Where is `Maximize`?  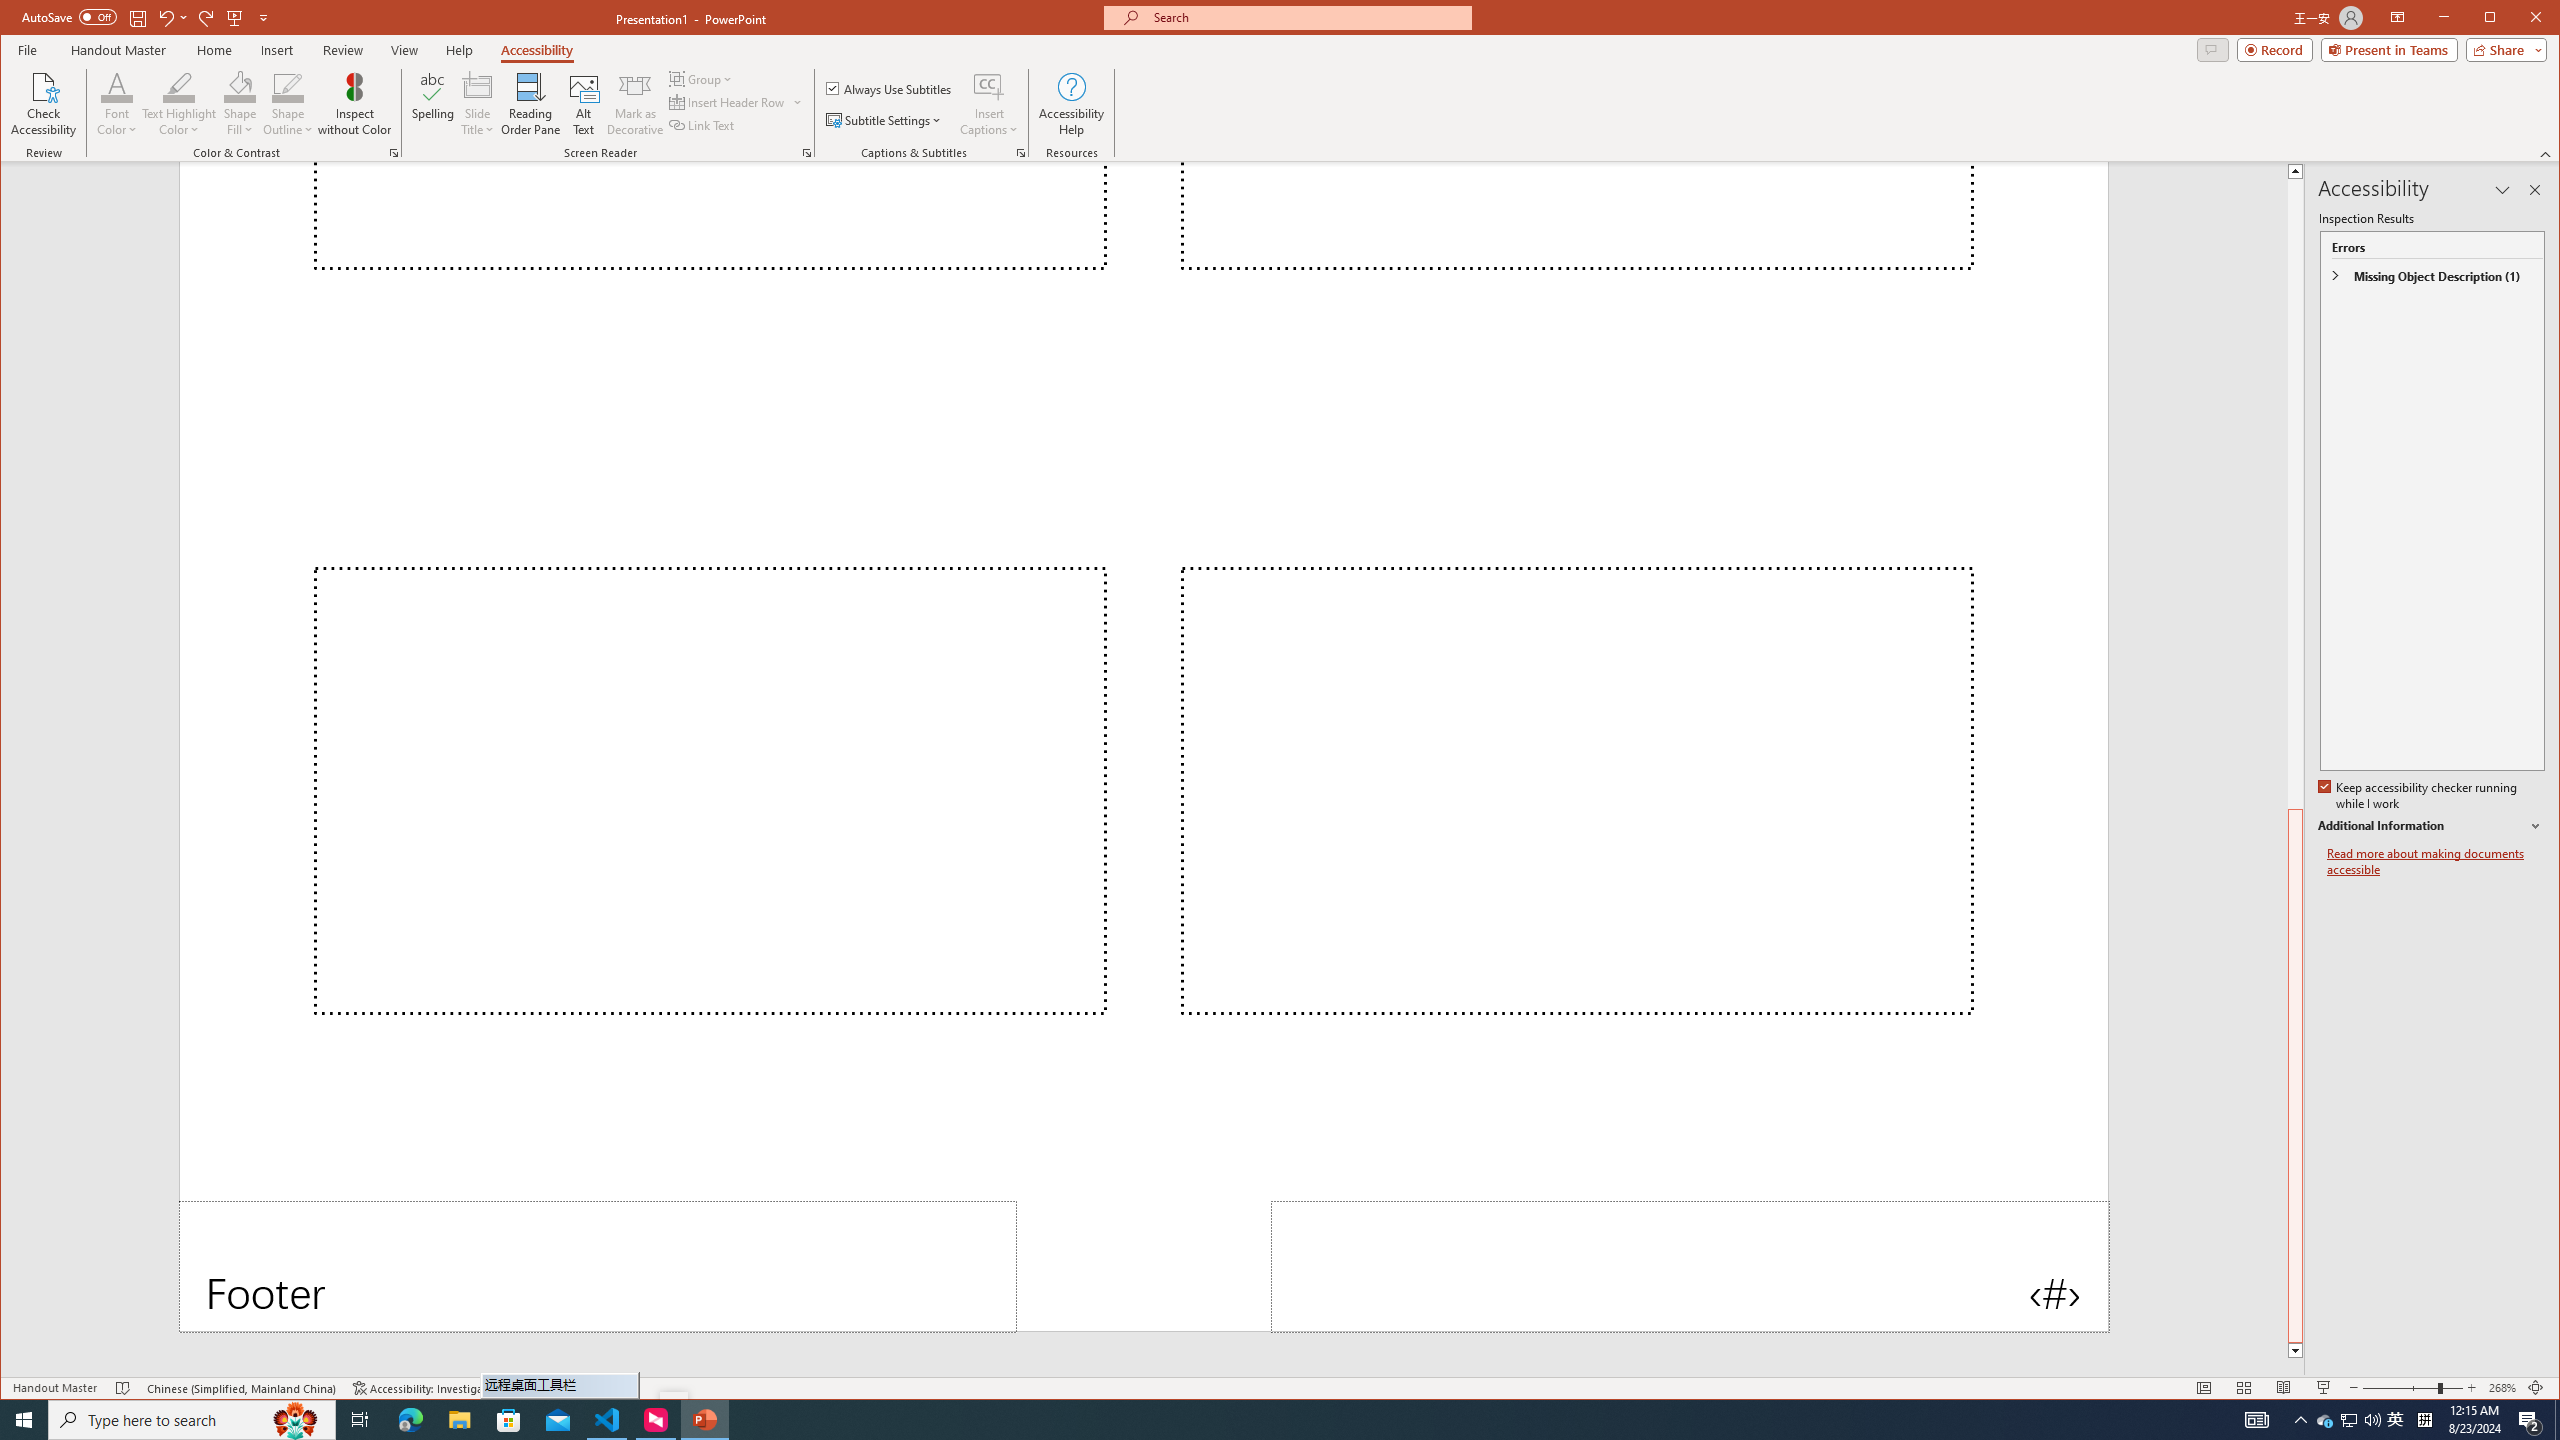
Maximize is located at coordinates (2518, 19).